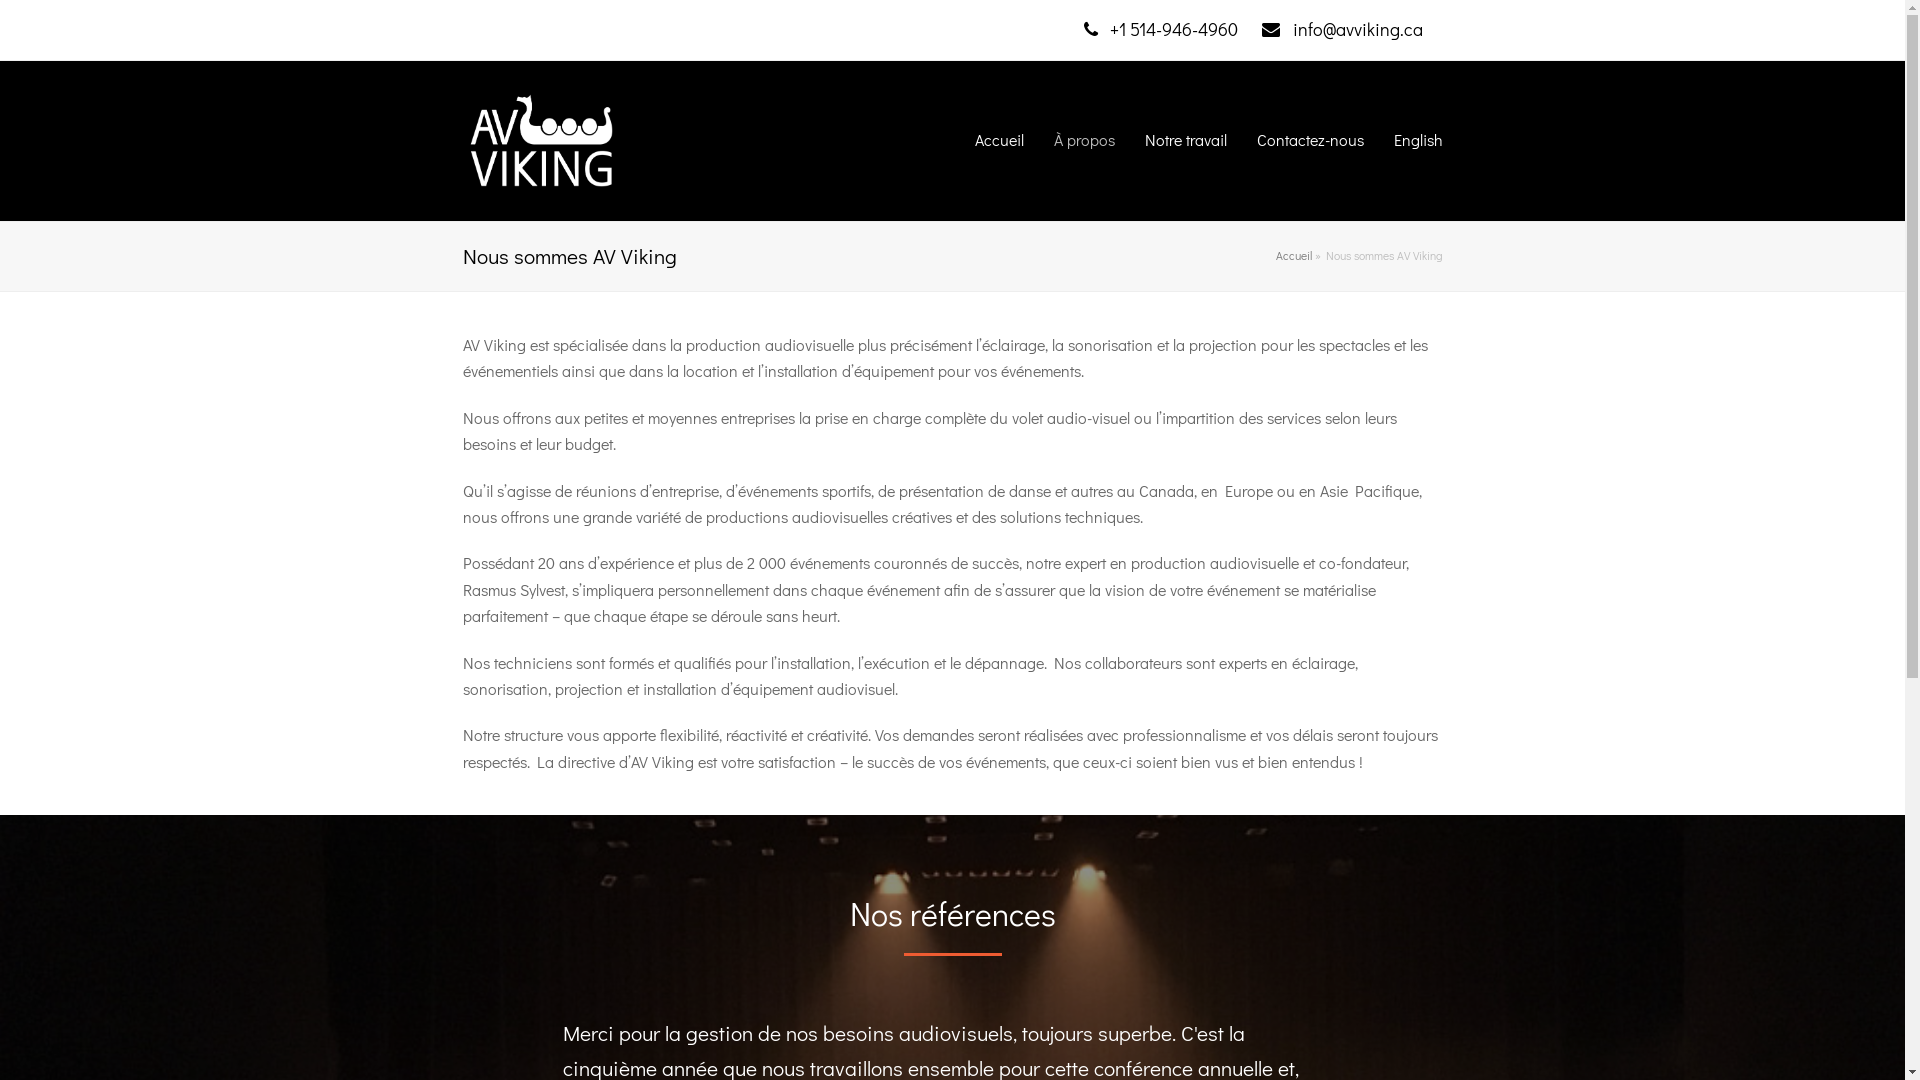  Describe the element at coordinates (1352, 29) in the screenshot. I see `info@avviking.ca` at that location.